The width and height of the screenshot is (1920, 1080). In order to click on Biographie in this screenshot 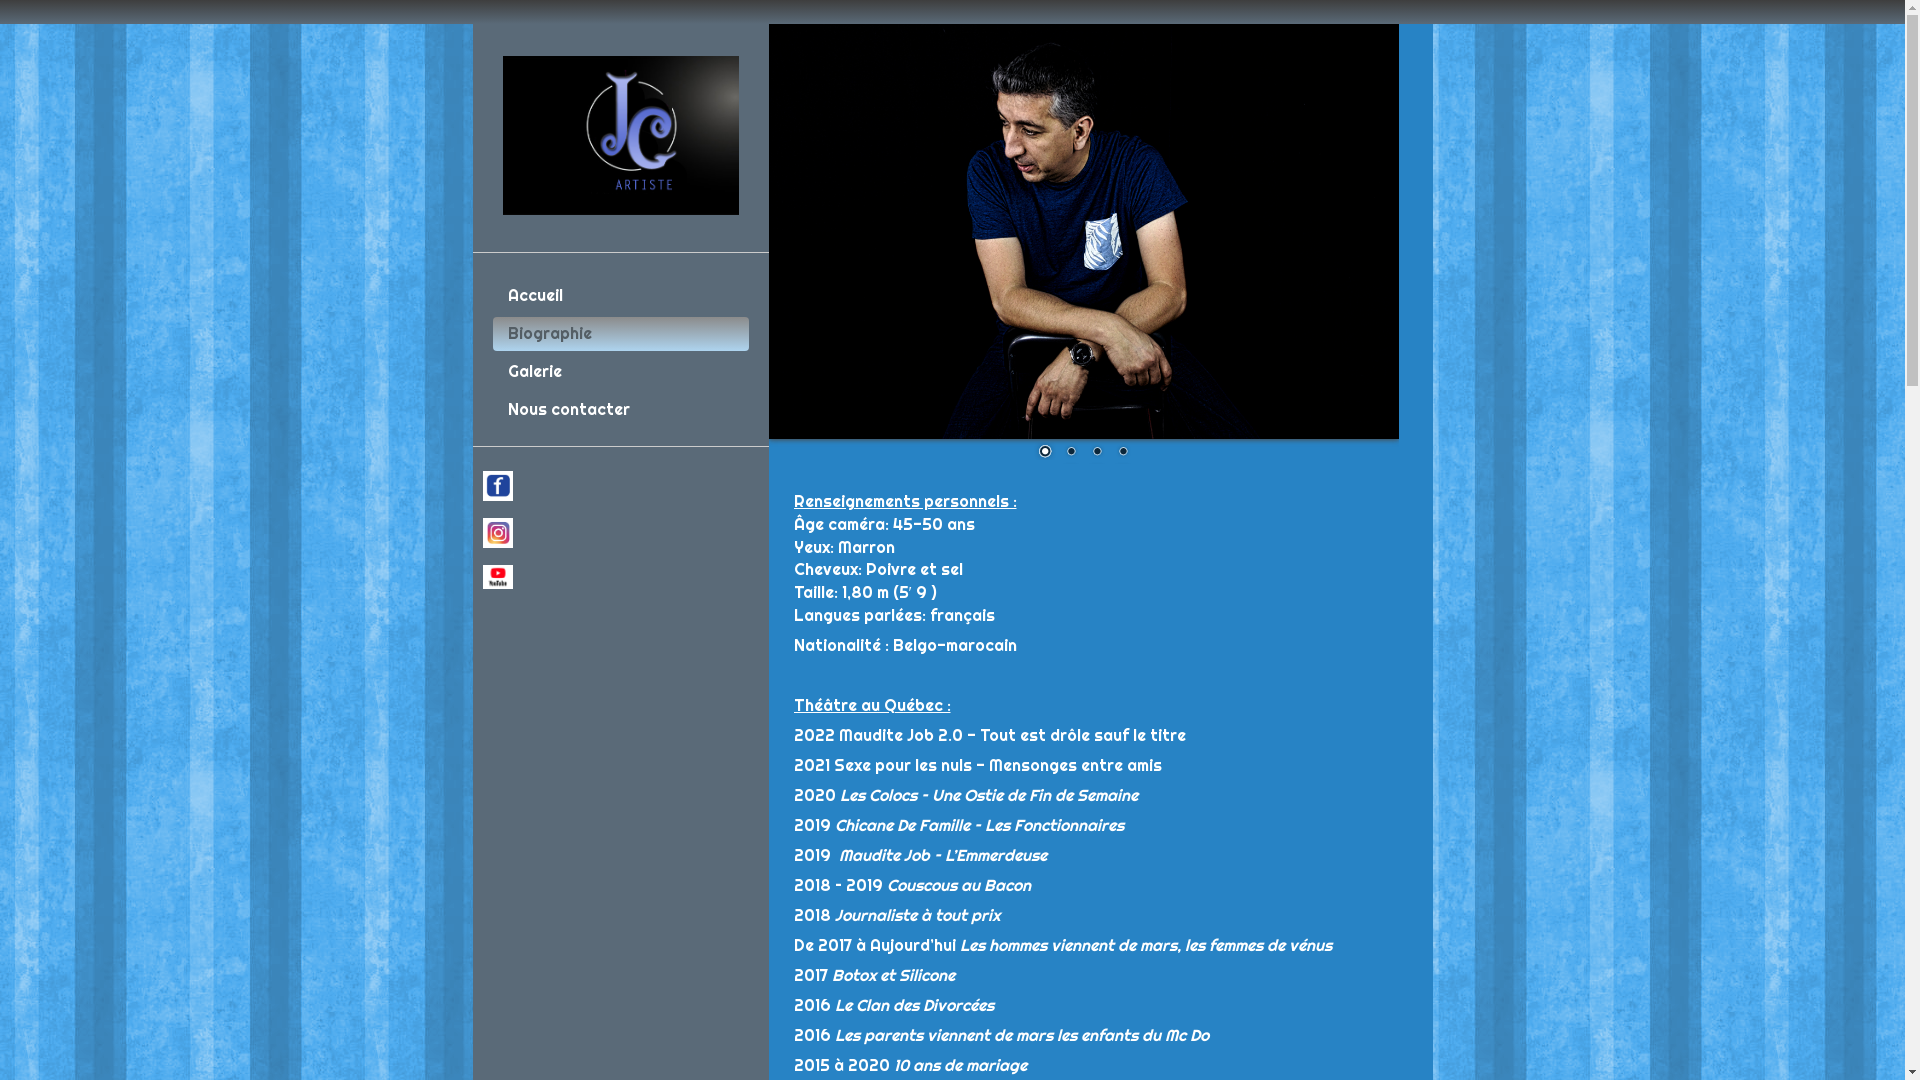, I will do `click(620, 334)`.